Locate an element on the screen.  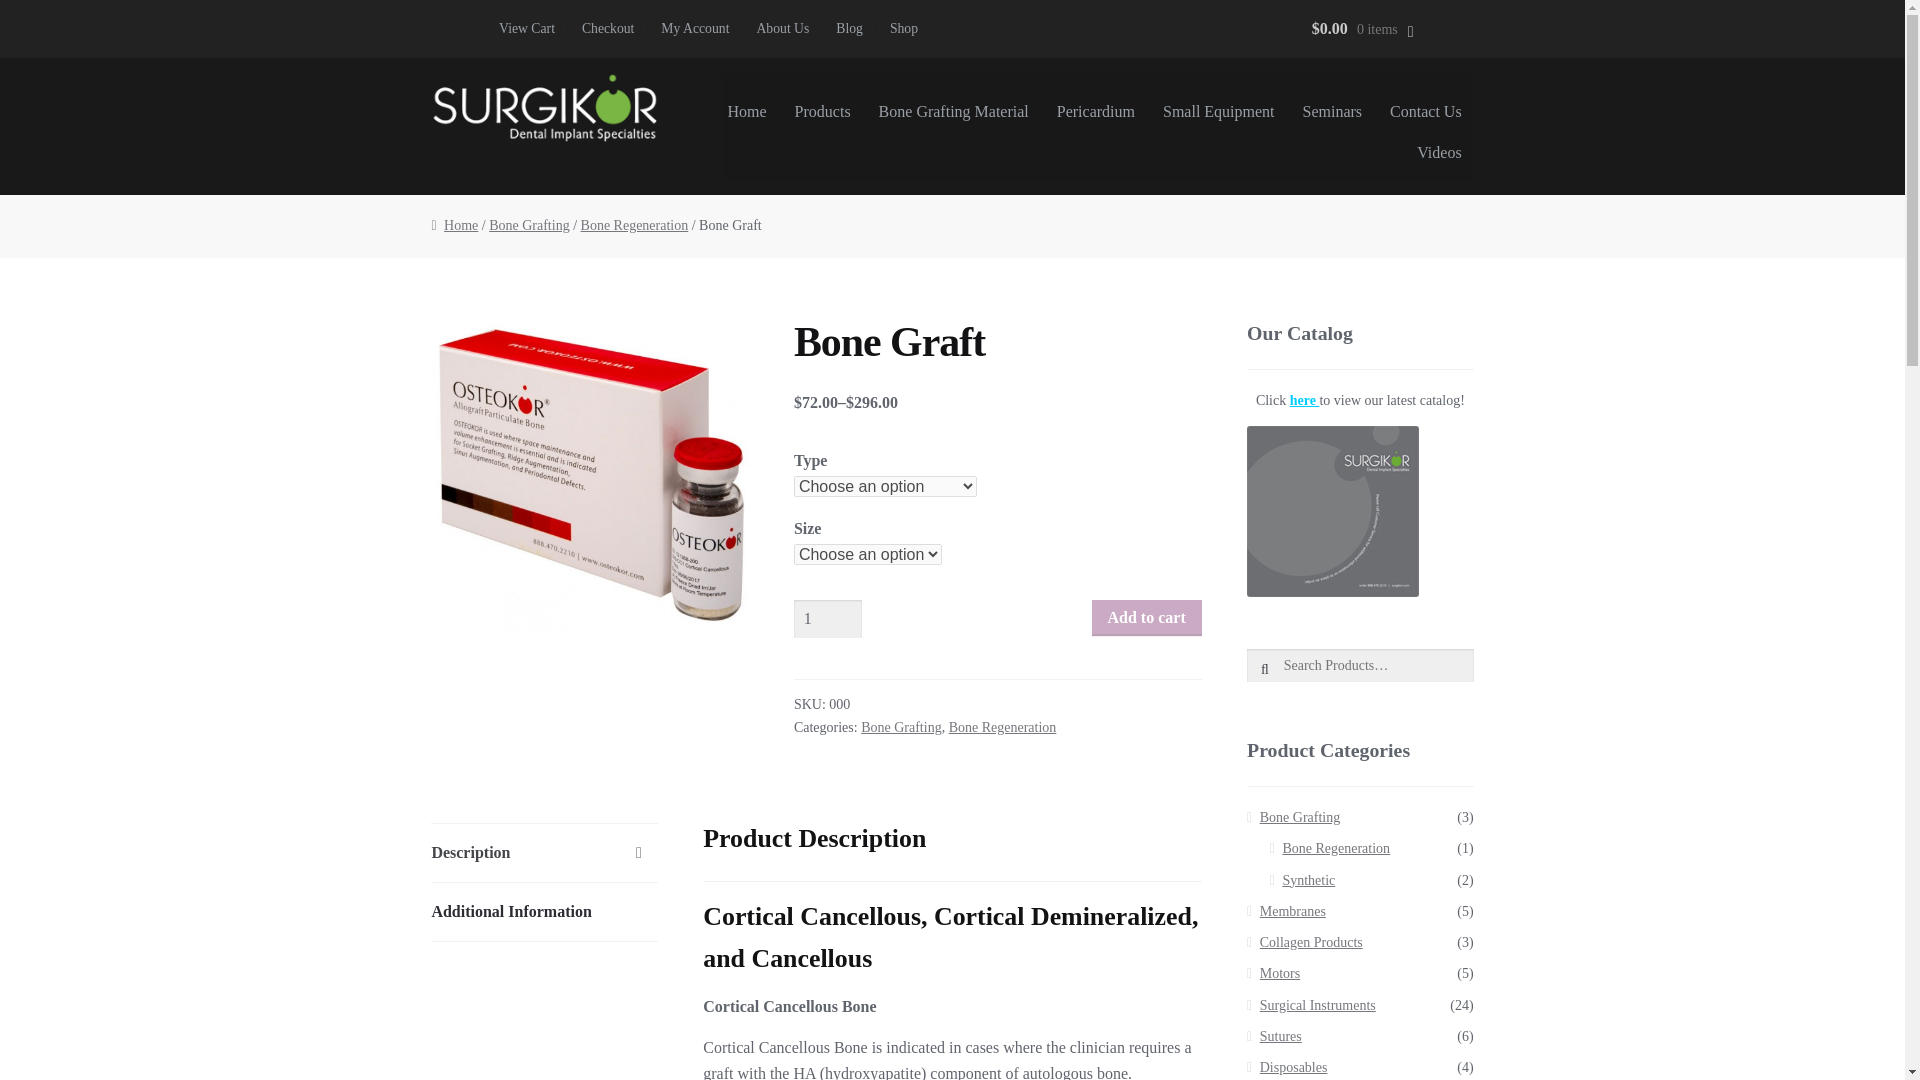
View your shopping cart is located at coordinates (1344, 28).